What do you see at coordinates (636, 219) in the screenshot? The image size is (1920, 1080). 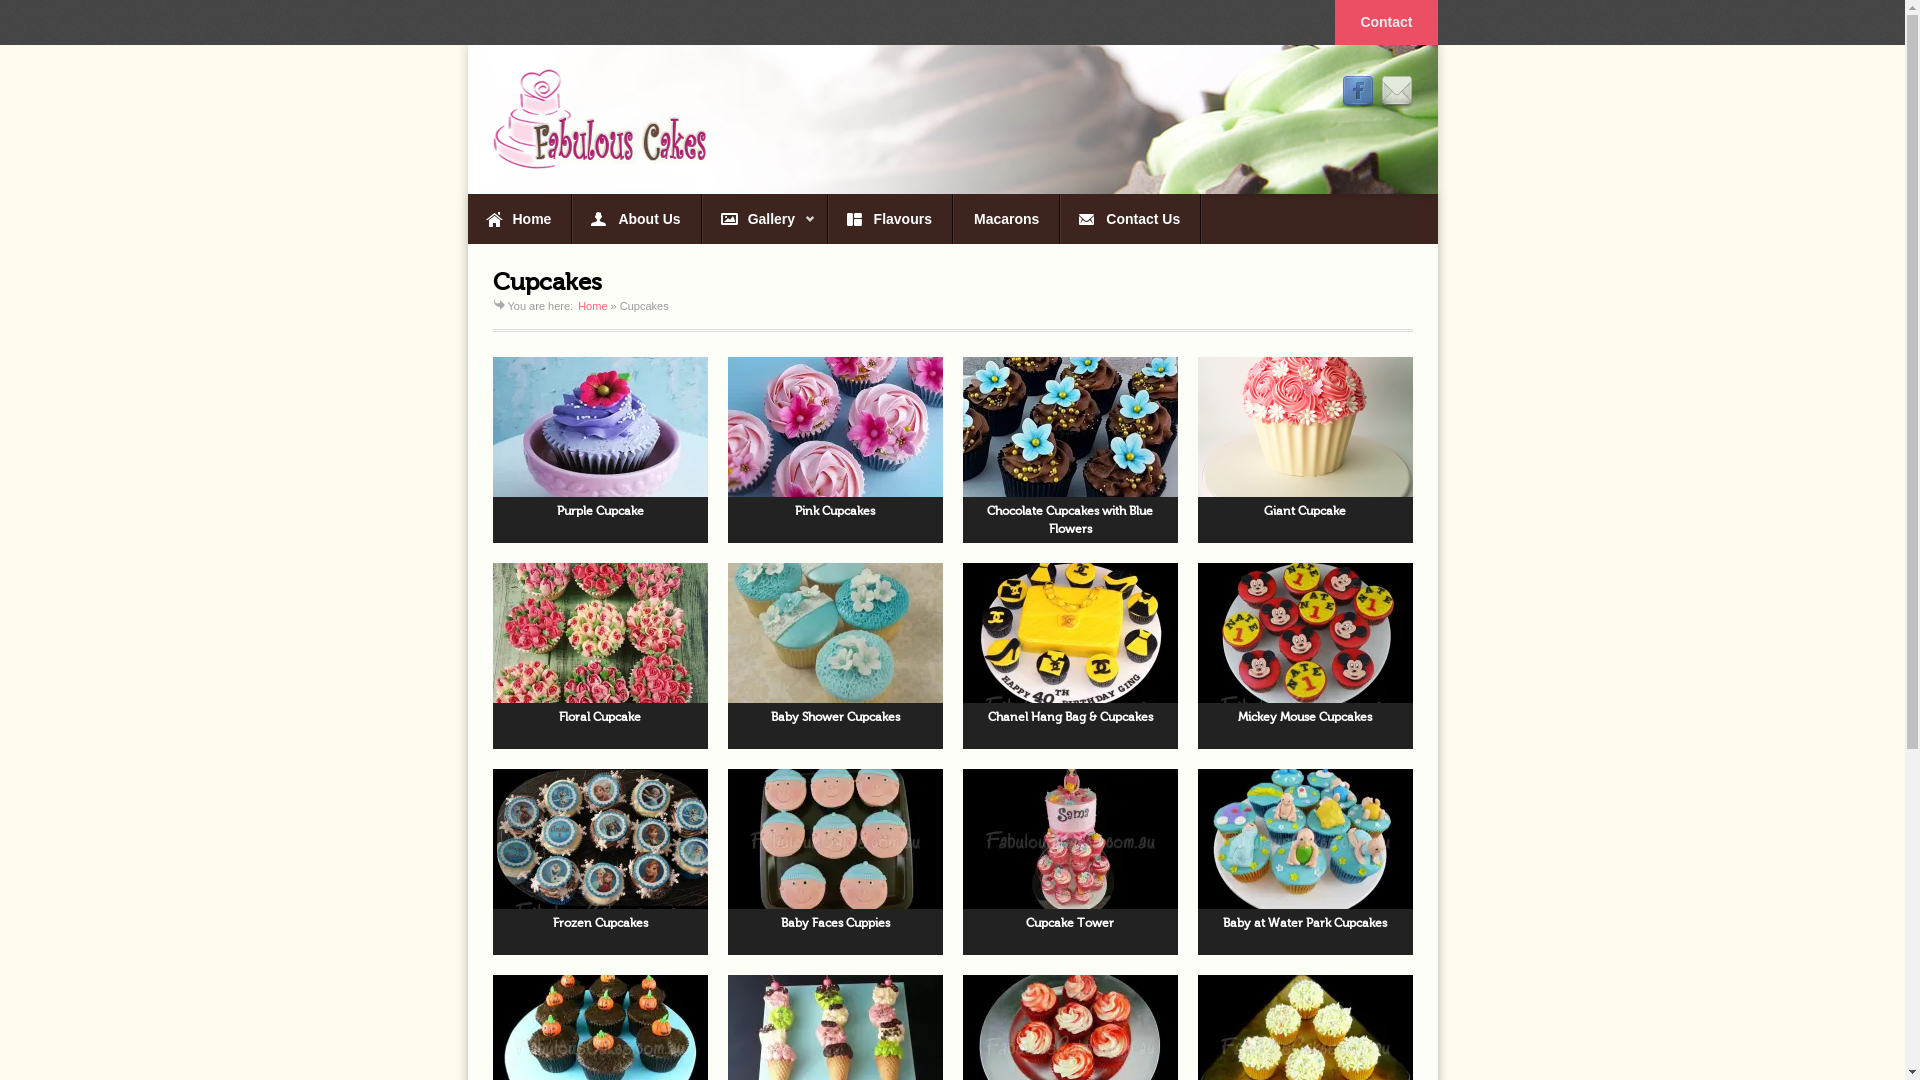 I see `About Us` at bounding box center [636, 219].